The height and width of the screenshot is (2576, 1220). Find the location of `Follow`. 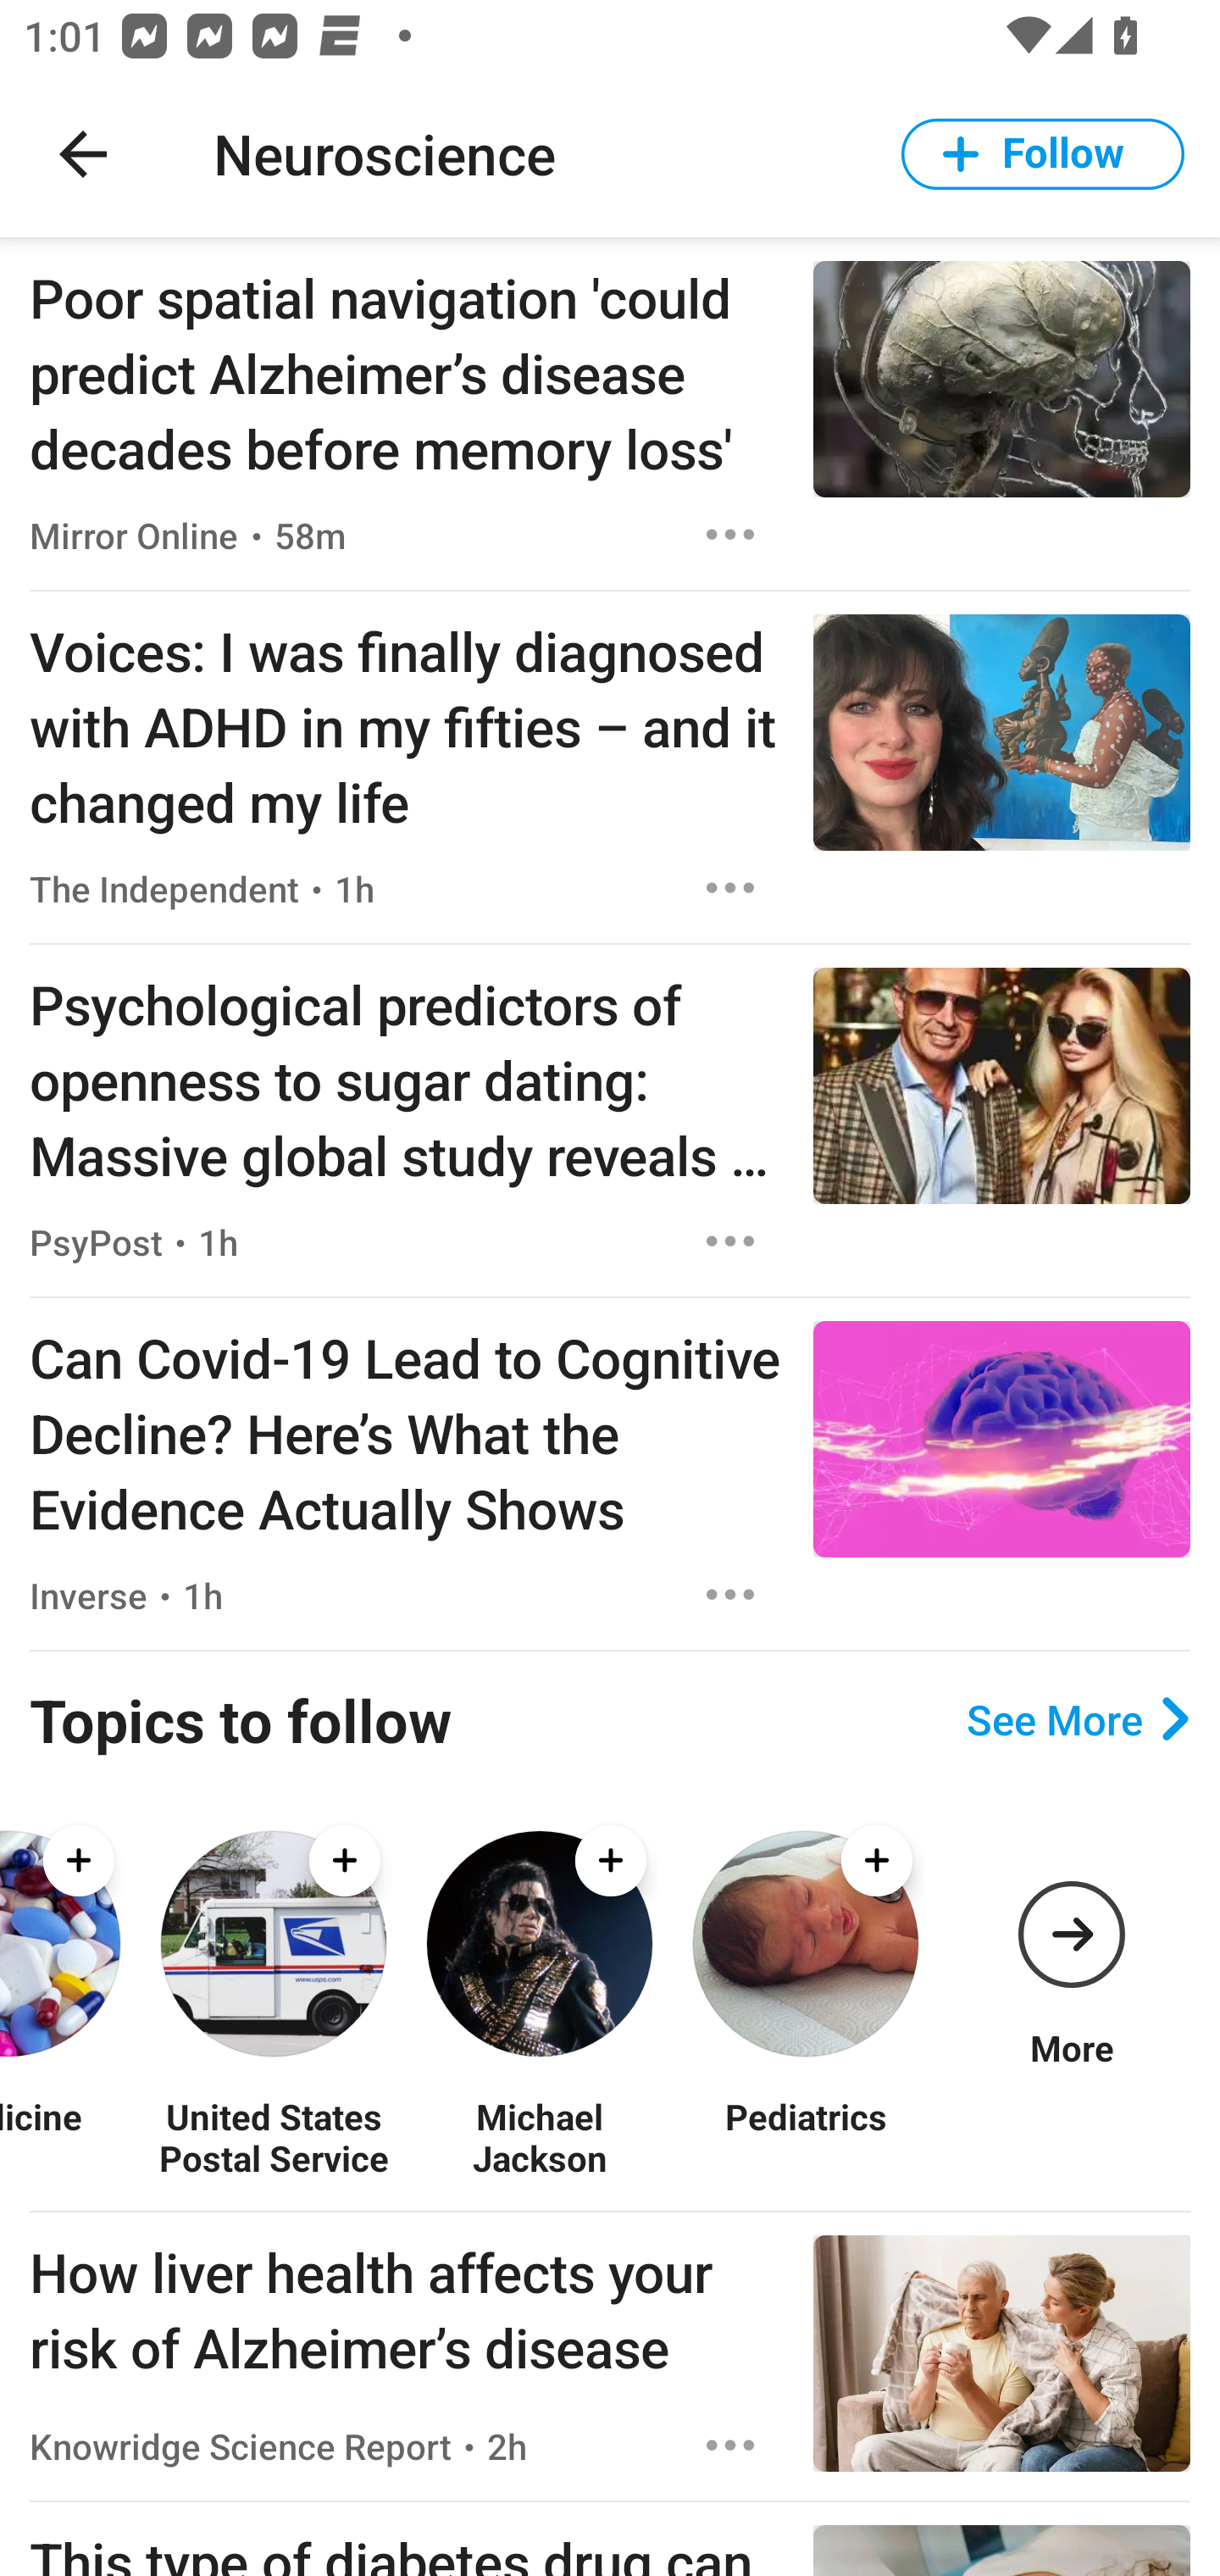

Follow is located at coordinates (1043, 154).